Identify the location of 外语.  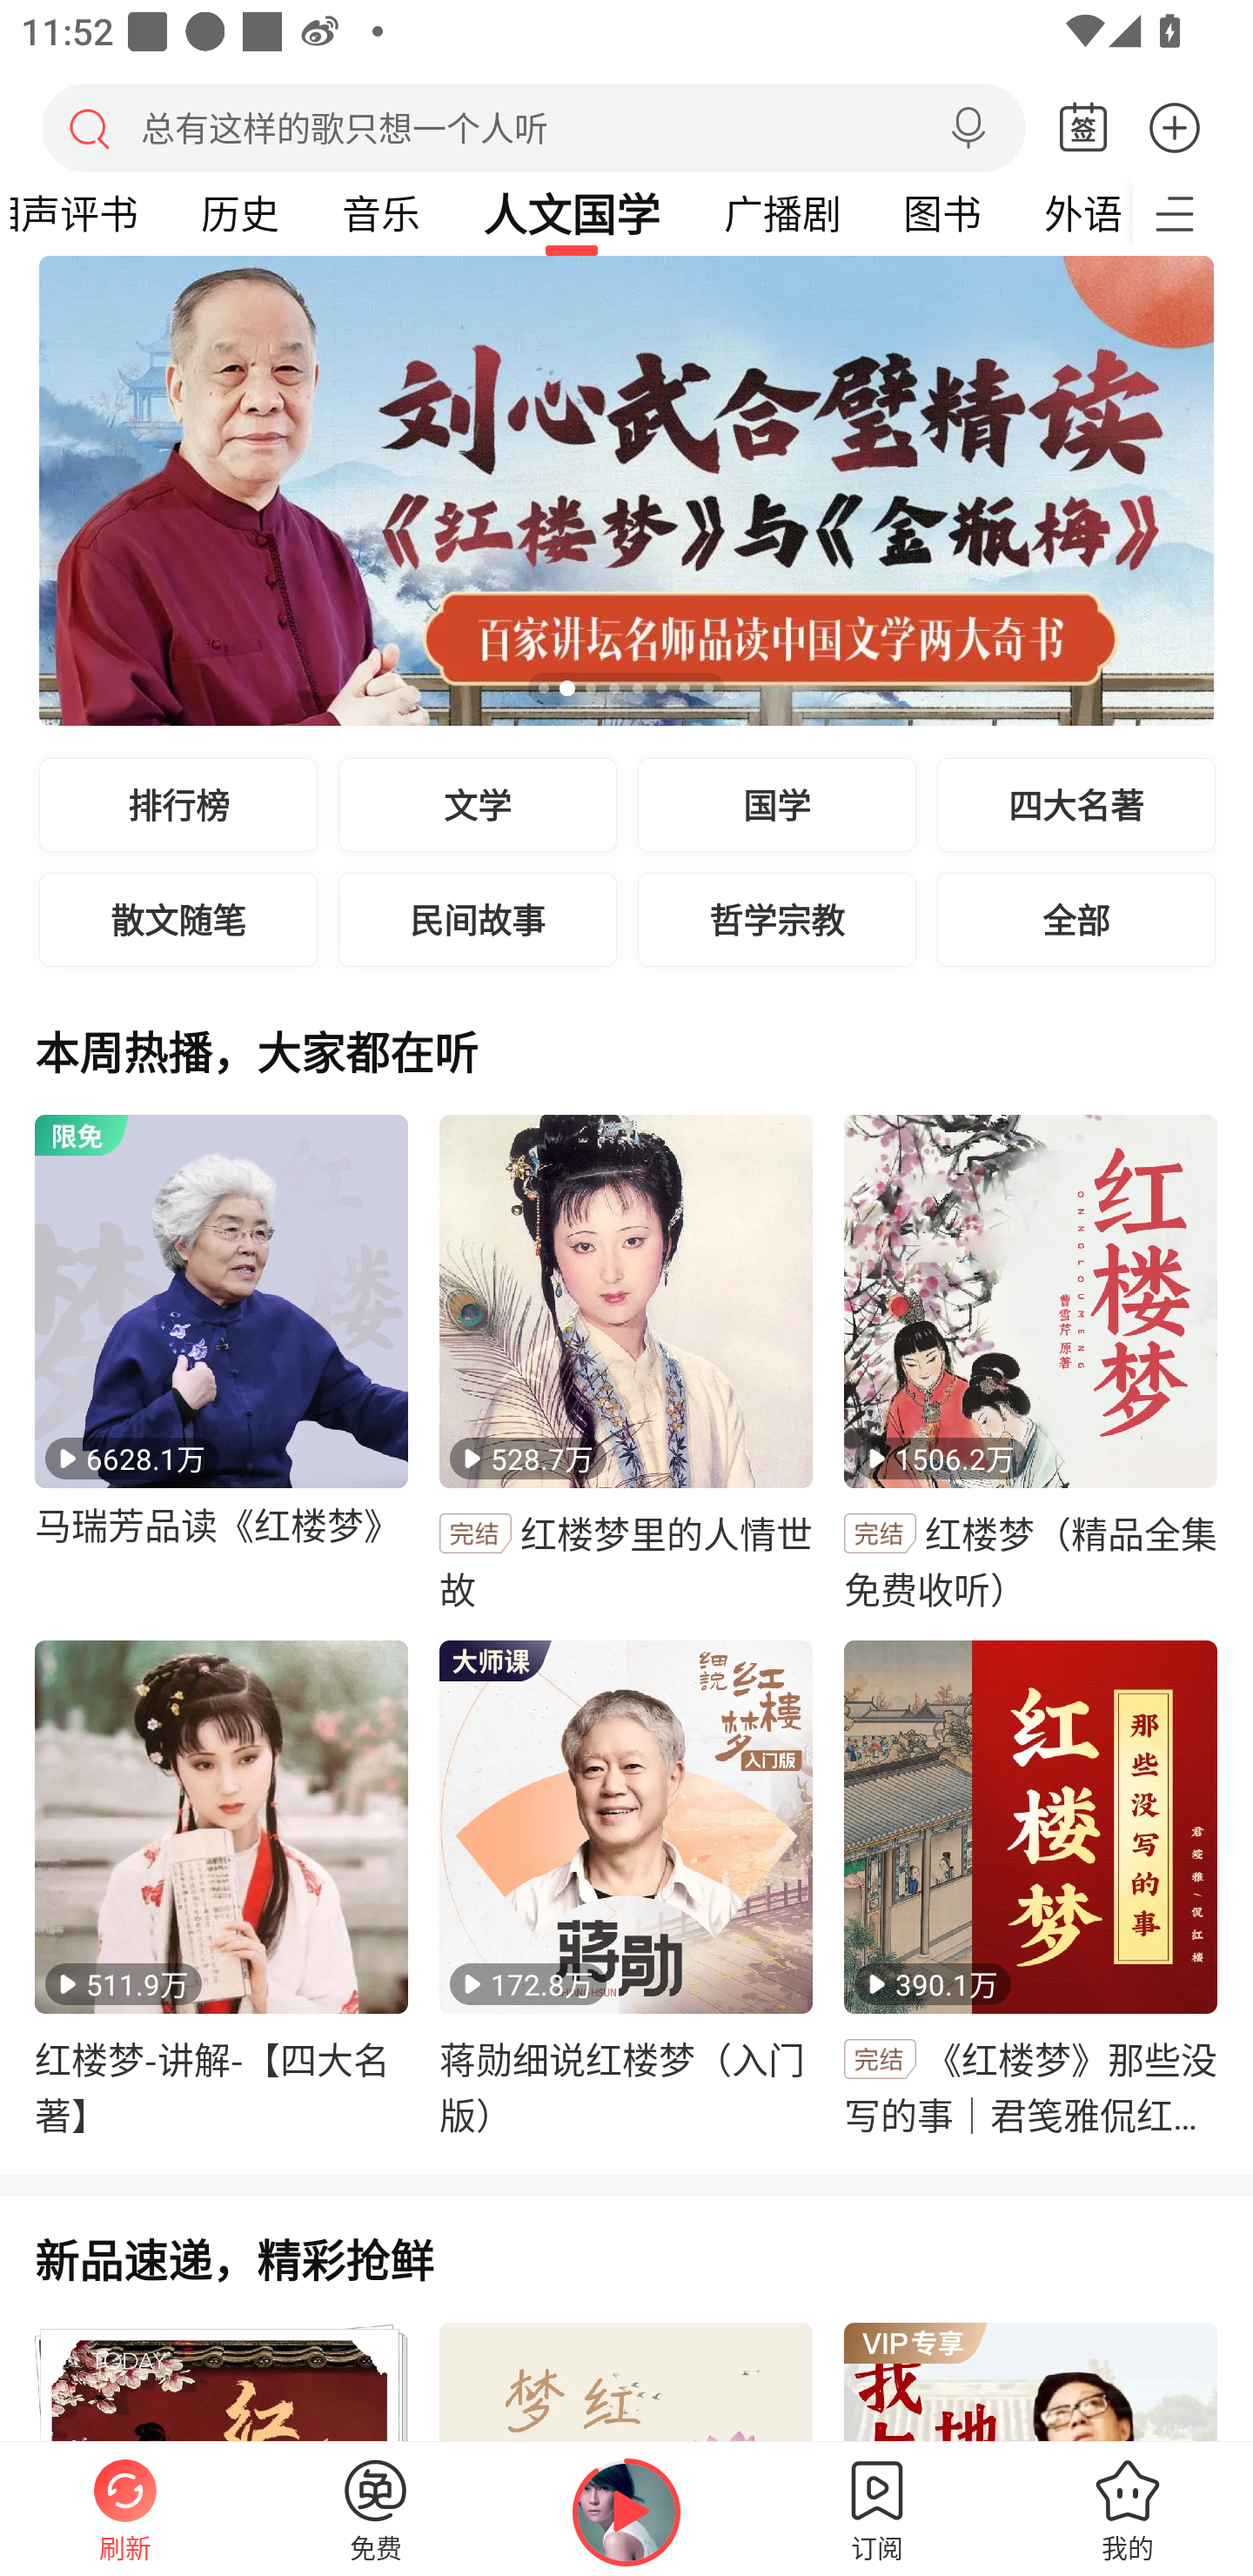
(1072, 214).